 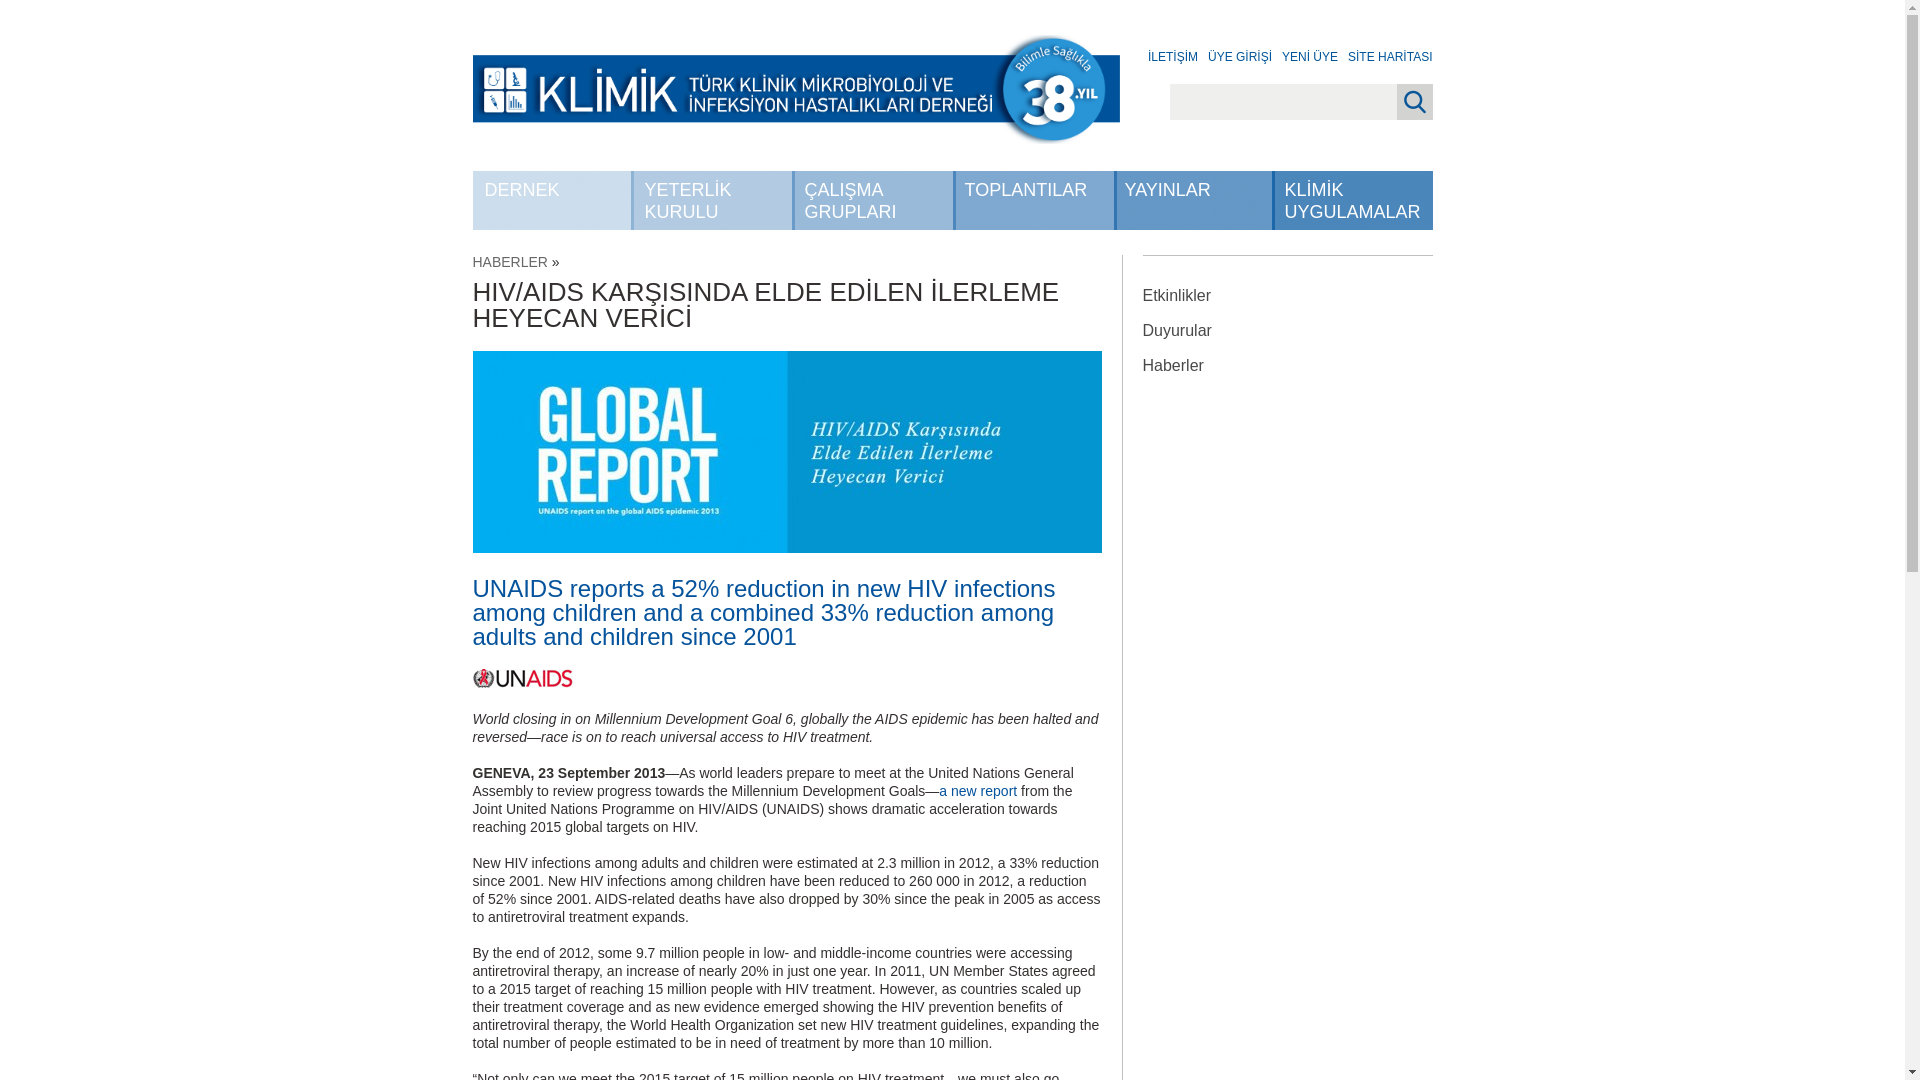 I want to click on UNAIDS logo, so click(x=522, y=678).